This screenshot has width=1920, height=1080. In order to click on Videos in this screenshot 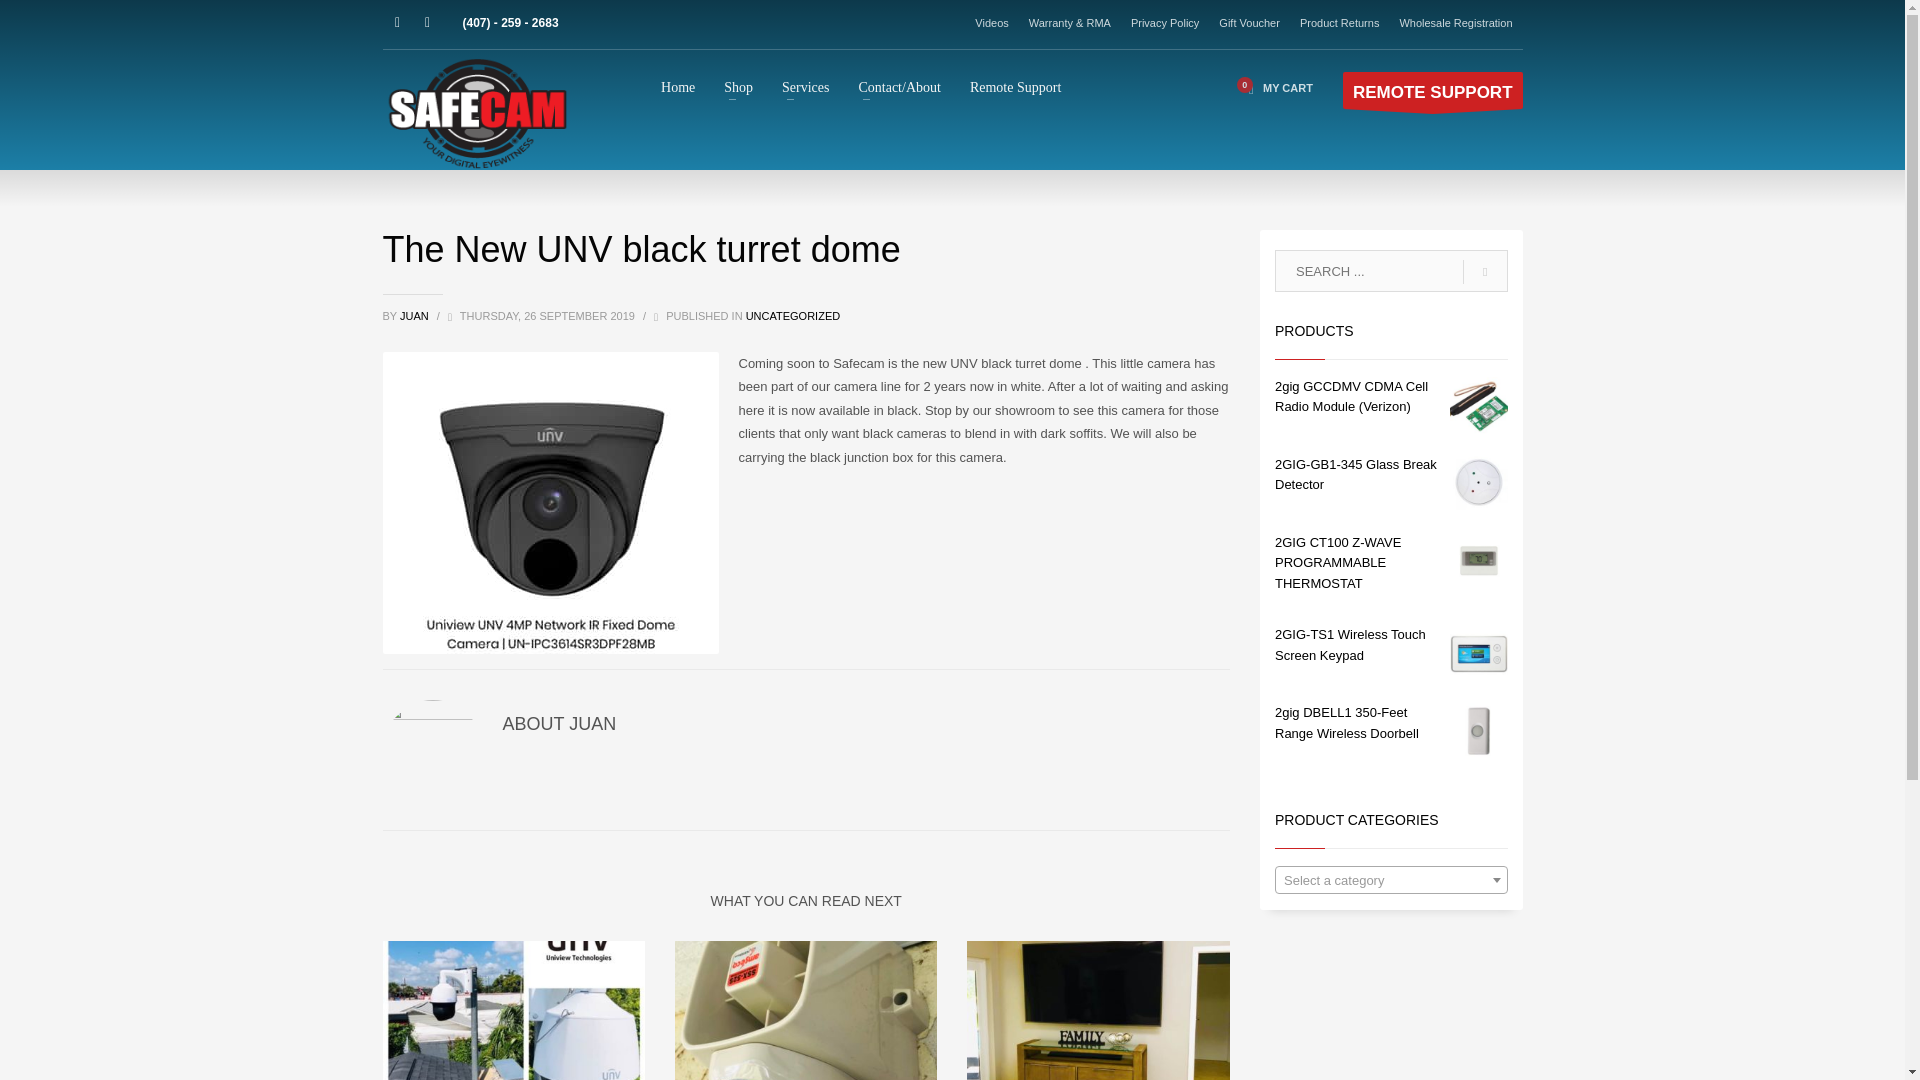, I will do `click(992, 22)`.